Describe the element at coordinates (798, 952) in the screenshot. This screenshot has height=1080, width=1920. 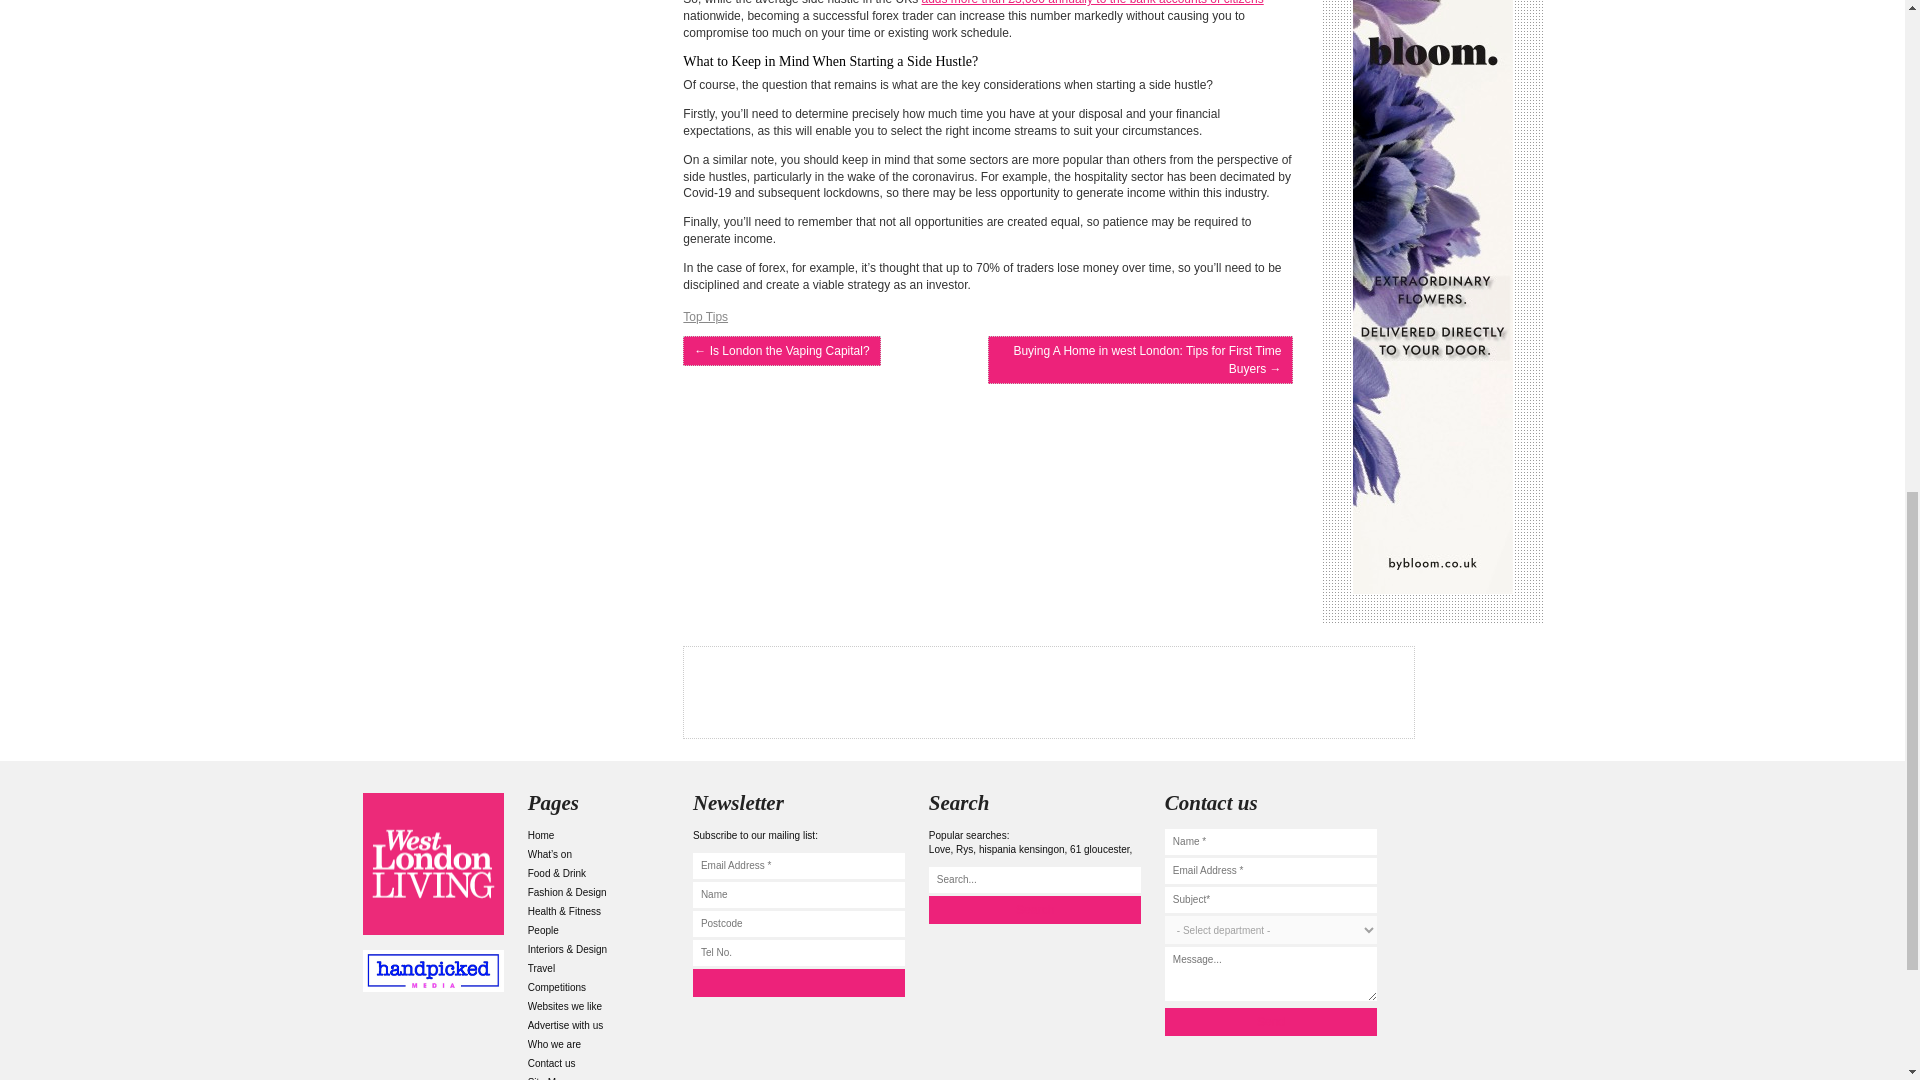
I see `Tel No.` at that location.